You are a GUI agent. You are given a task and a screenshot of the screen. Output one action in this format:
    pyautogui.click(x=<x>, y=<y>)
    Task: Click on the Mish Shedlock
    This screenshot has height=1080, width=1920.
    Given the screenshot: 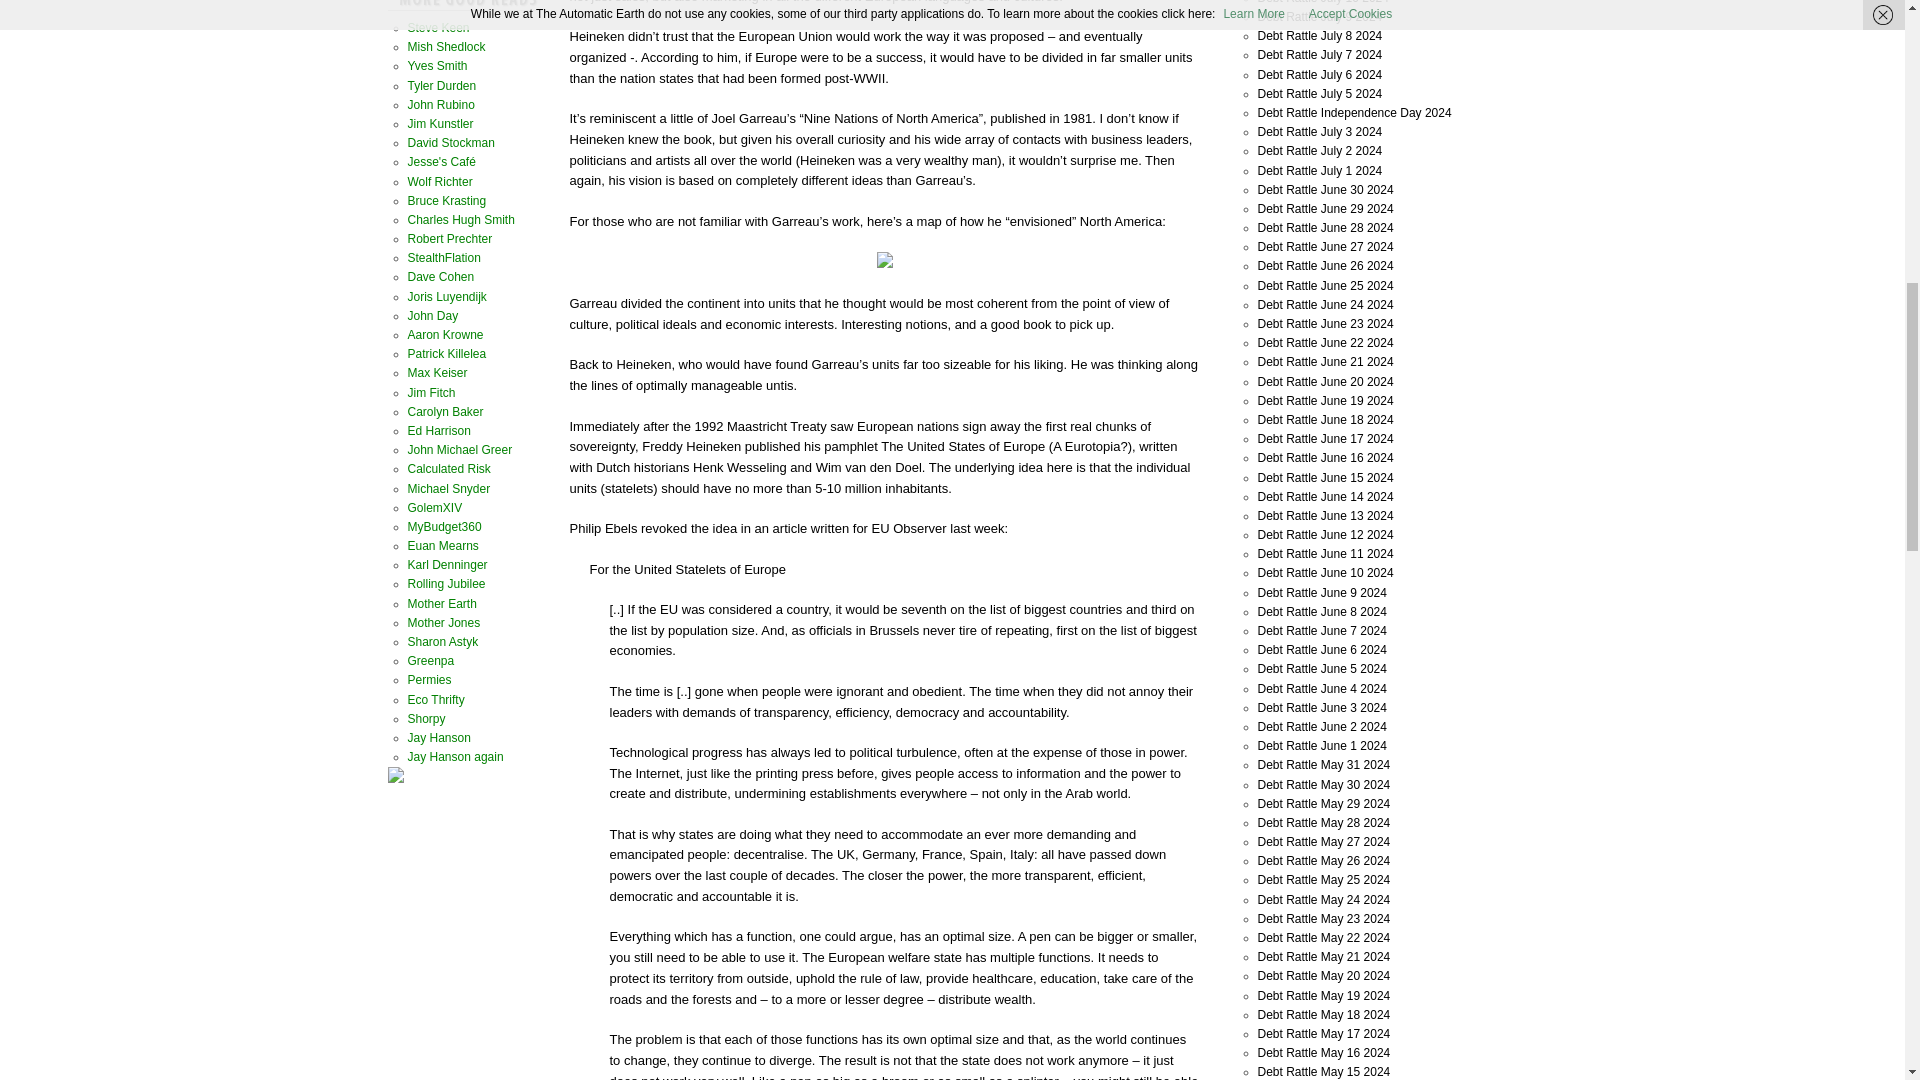 What is the action you would take?
    pyautogui.click(x=446, y=46)
    